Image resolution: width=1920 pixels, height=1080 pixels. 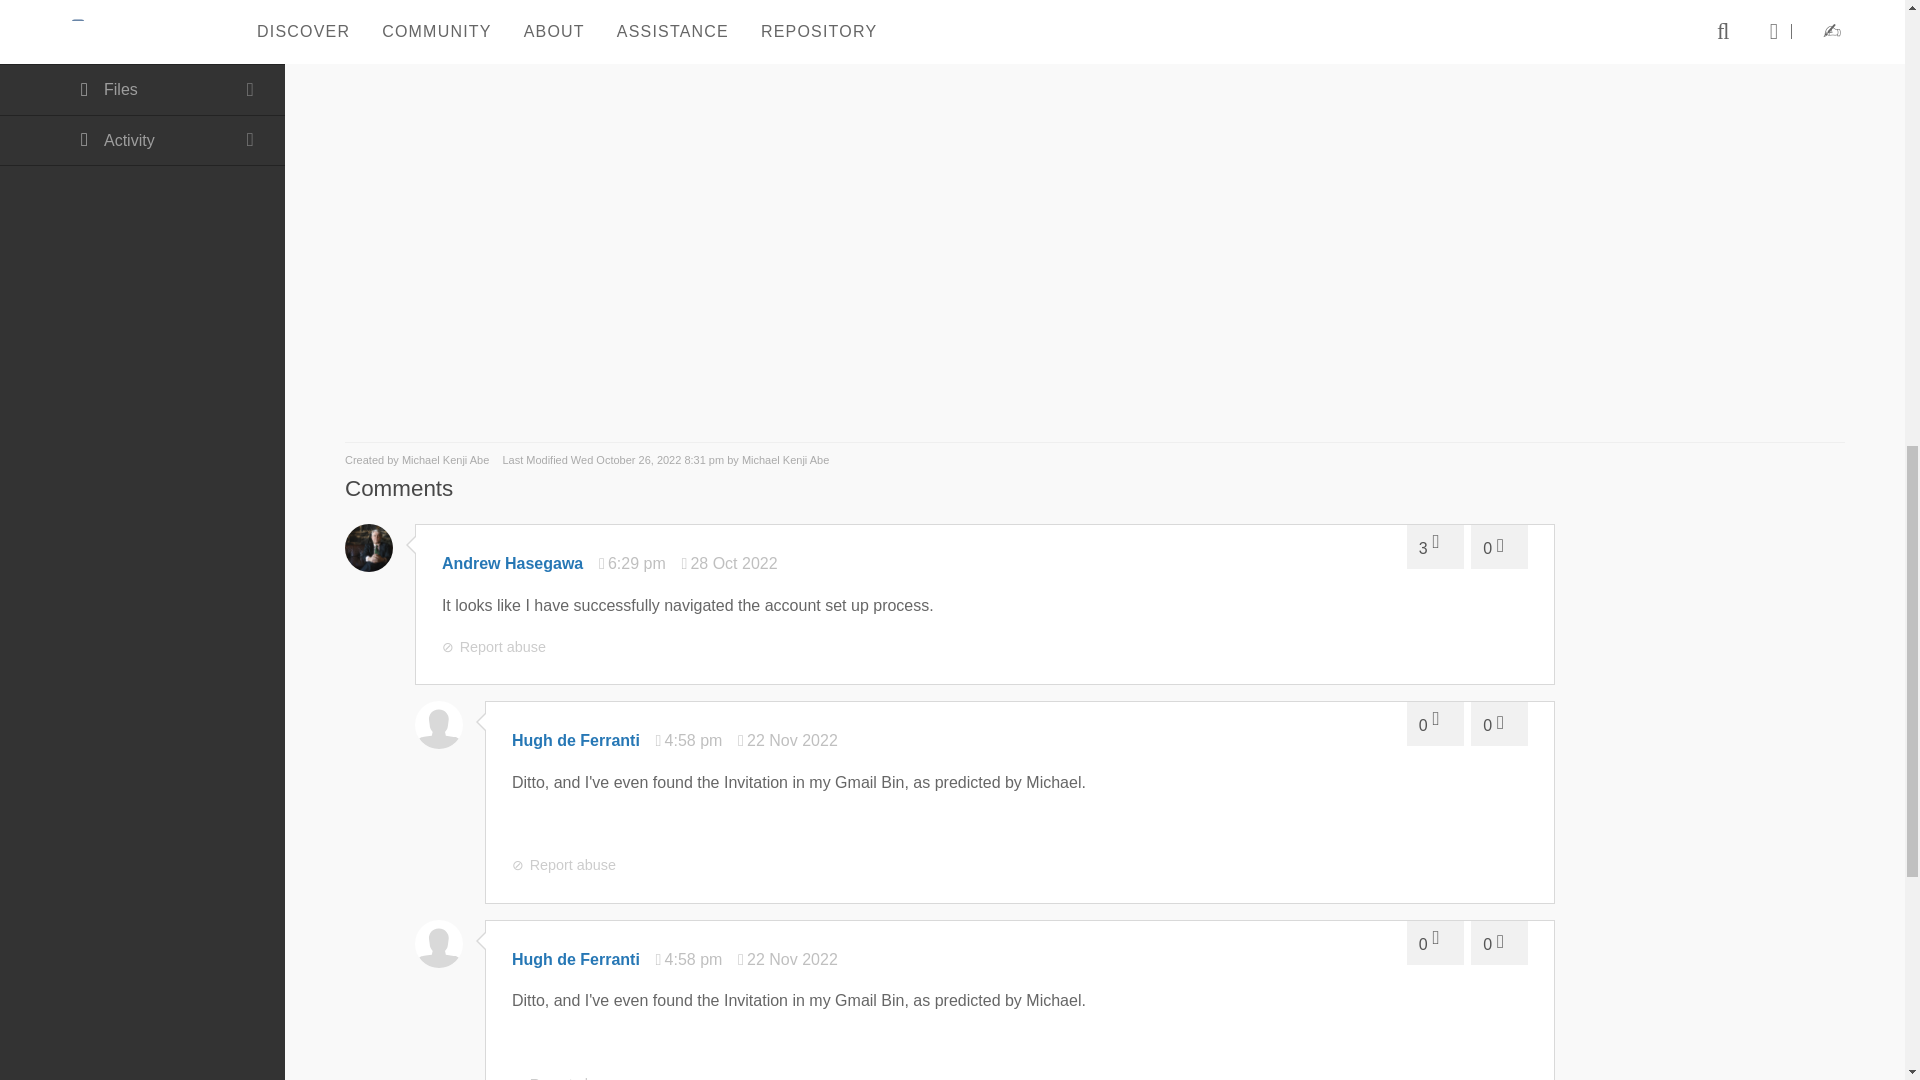 What do you see at coordinates (1435, 546) in the screenshot?
I see ` Please login to vote.` at bounding box center [1435, 546].